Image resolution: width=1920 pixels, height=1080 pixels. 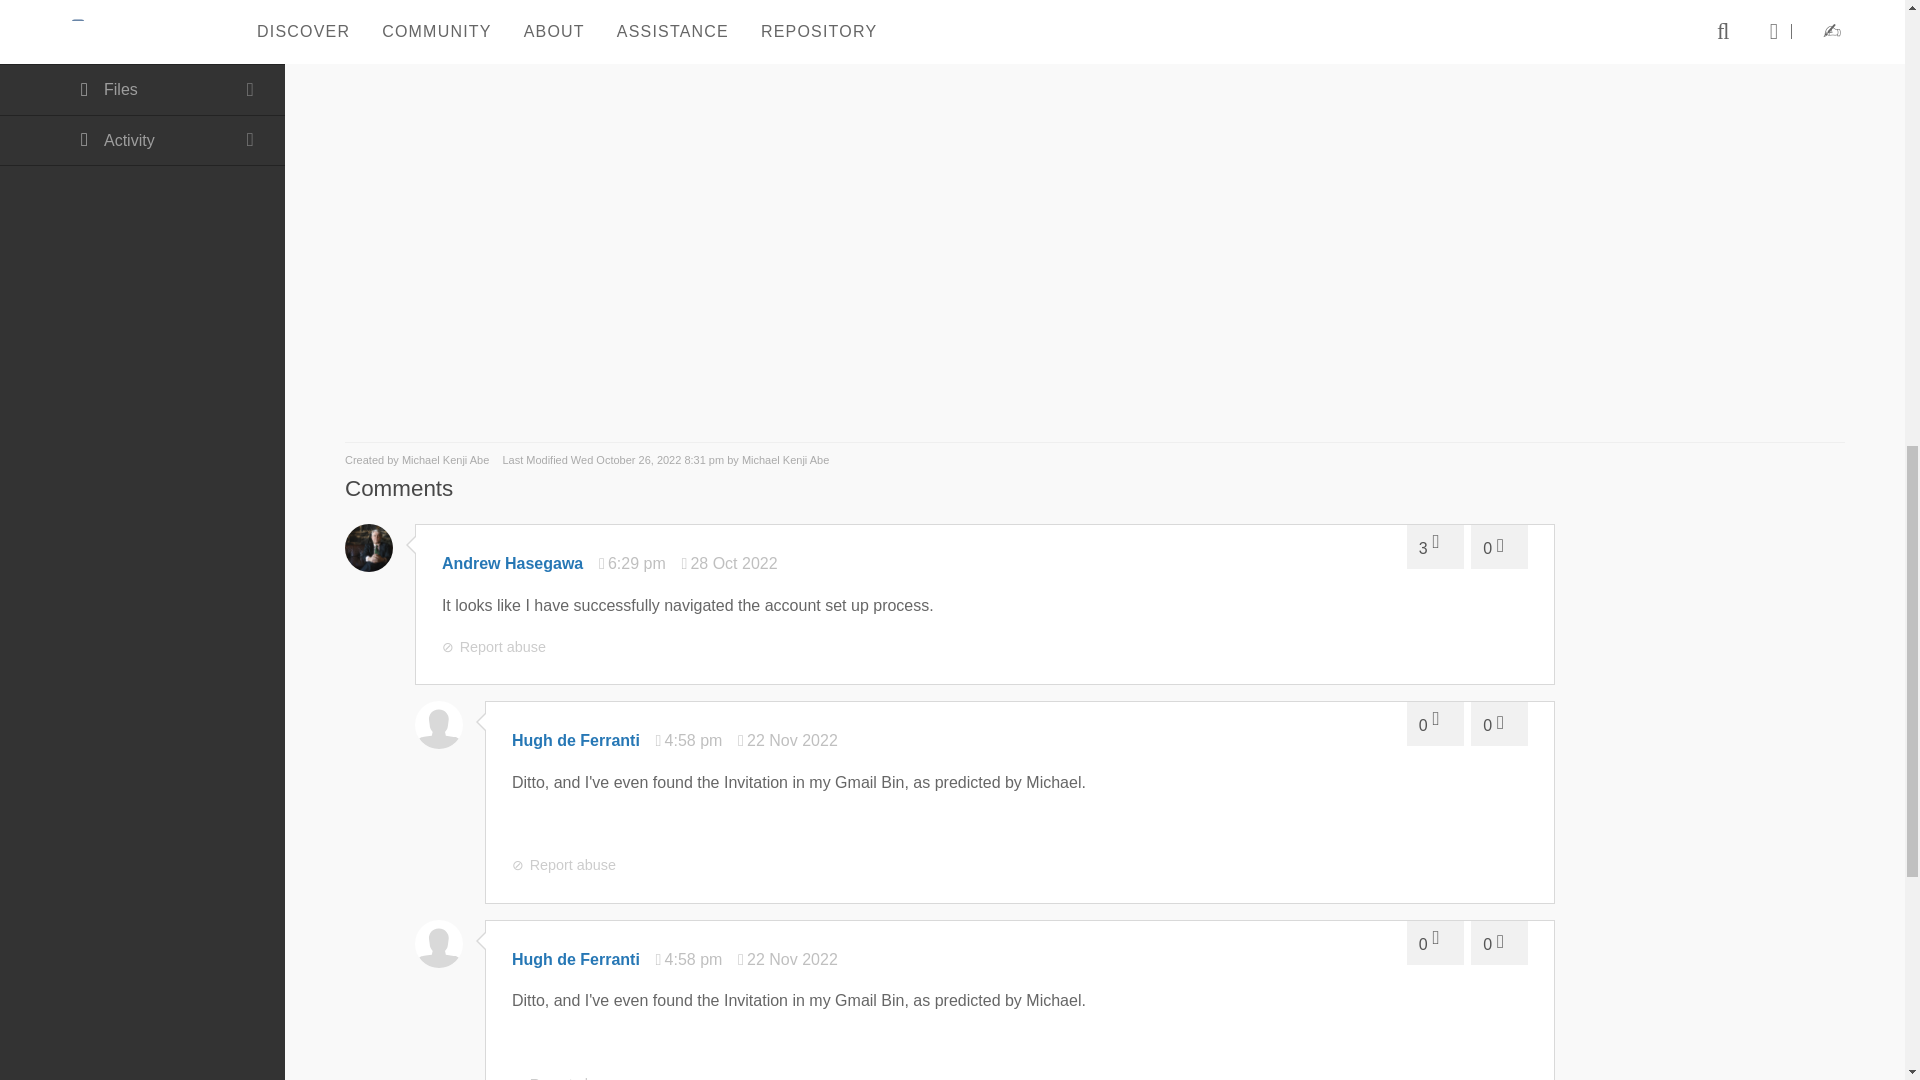 What do you see at coordinates (1435, 546) in the screenshot?
I see ` Please login to vote.` at bounding box center [1435, 546].